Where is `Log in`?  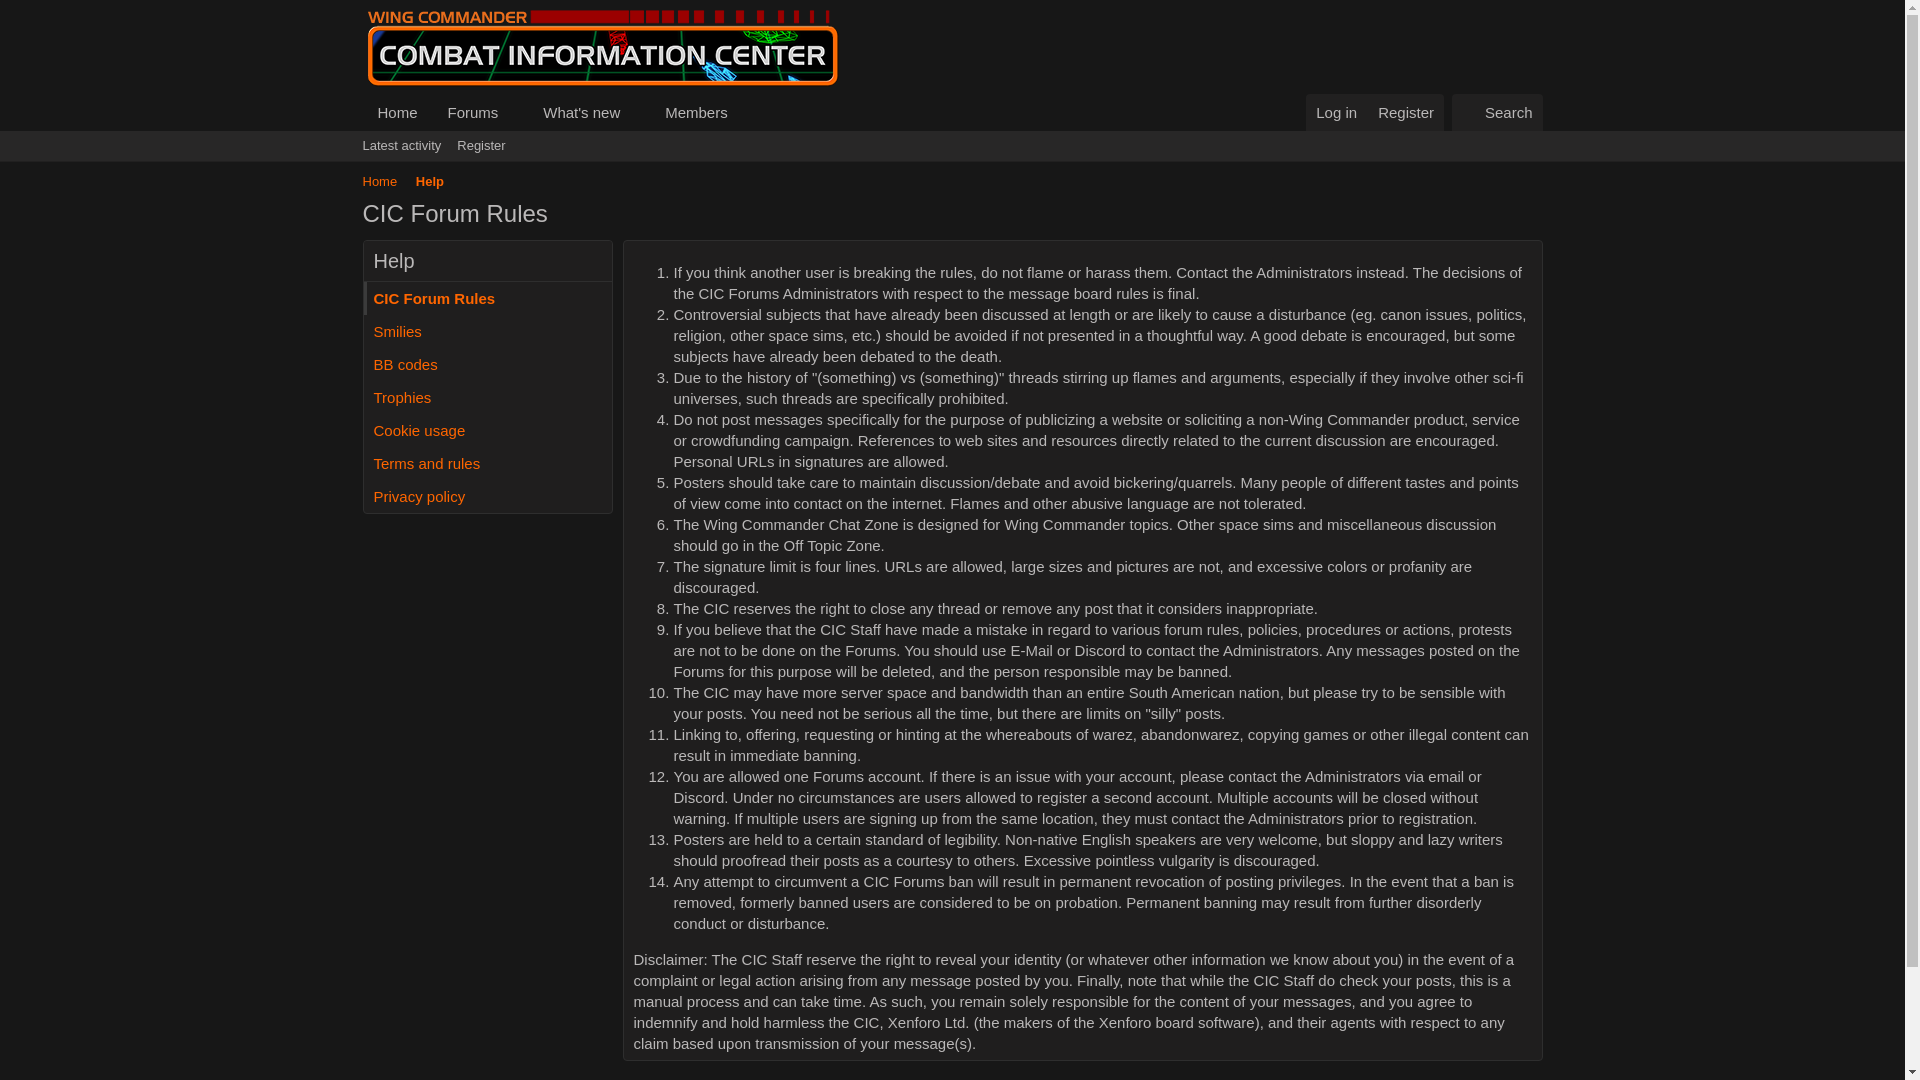 Log in is located at coordinates (1336, 112).